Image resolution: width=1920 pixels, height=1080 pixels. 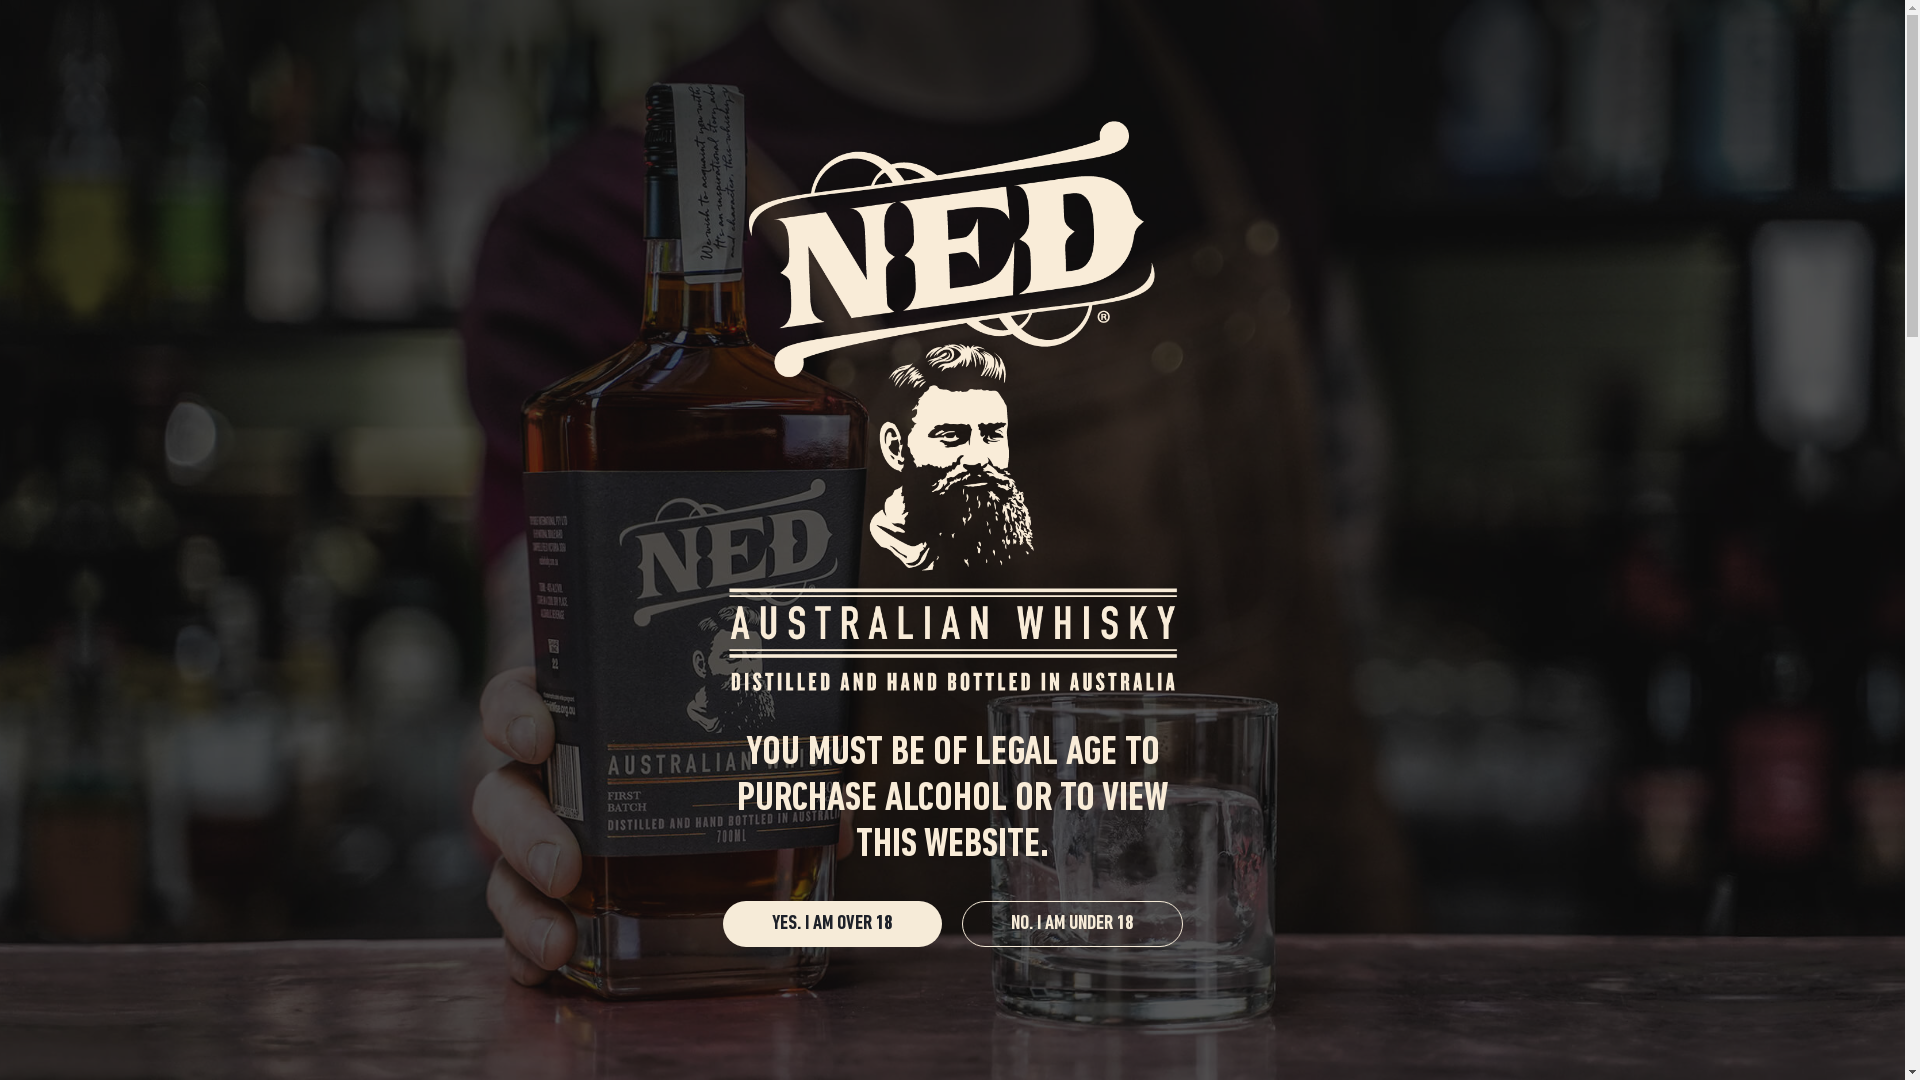 What do you see at coordinates (972, 696) in the screenshot?
I see `Barrel Program` at bounding box center [972, 696].